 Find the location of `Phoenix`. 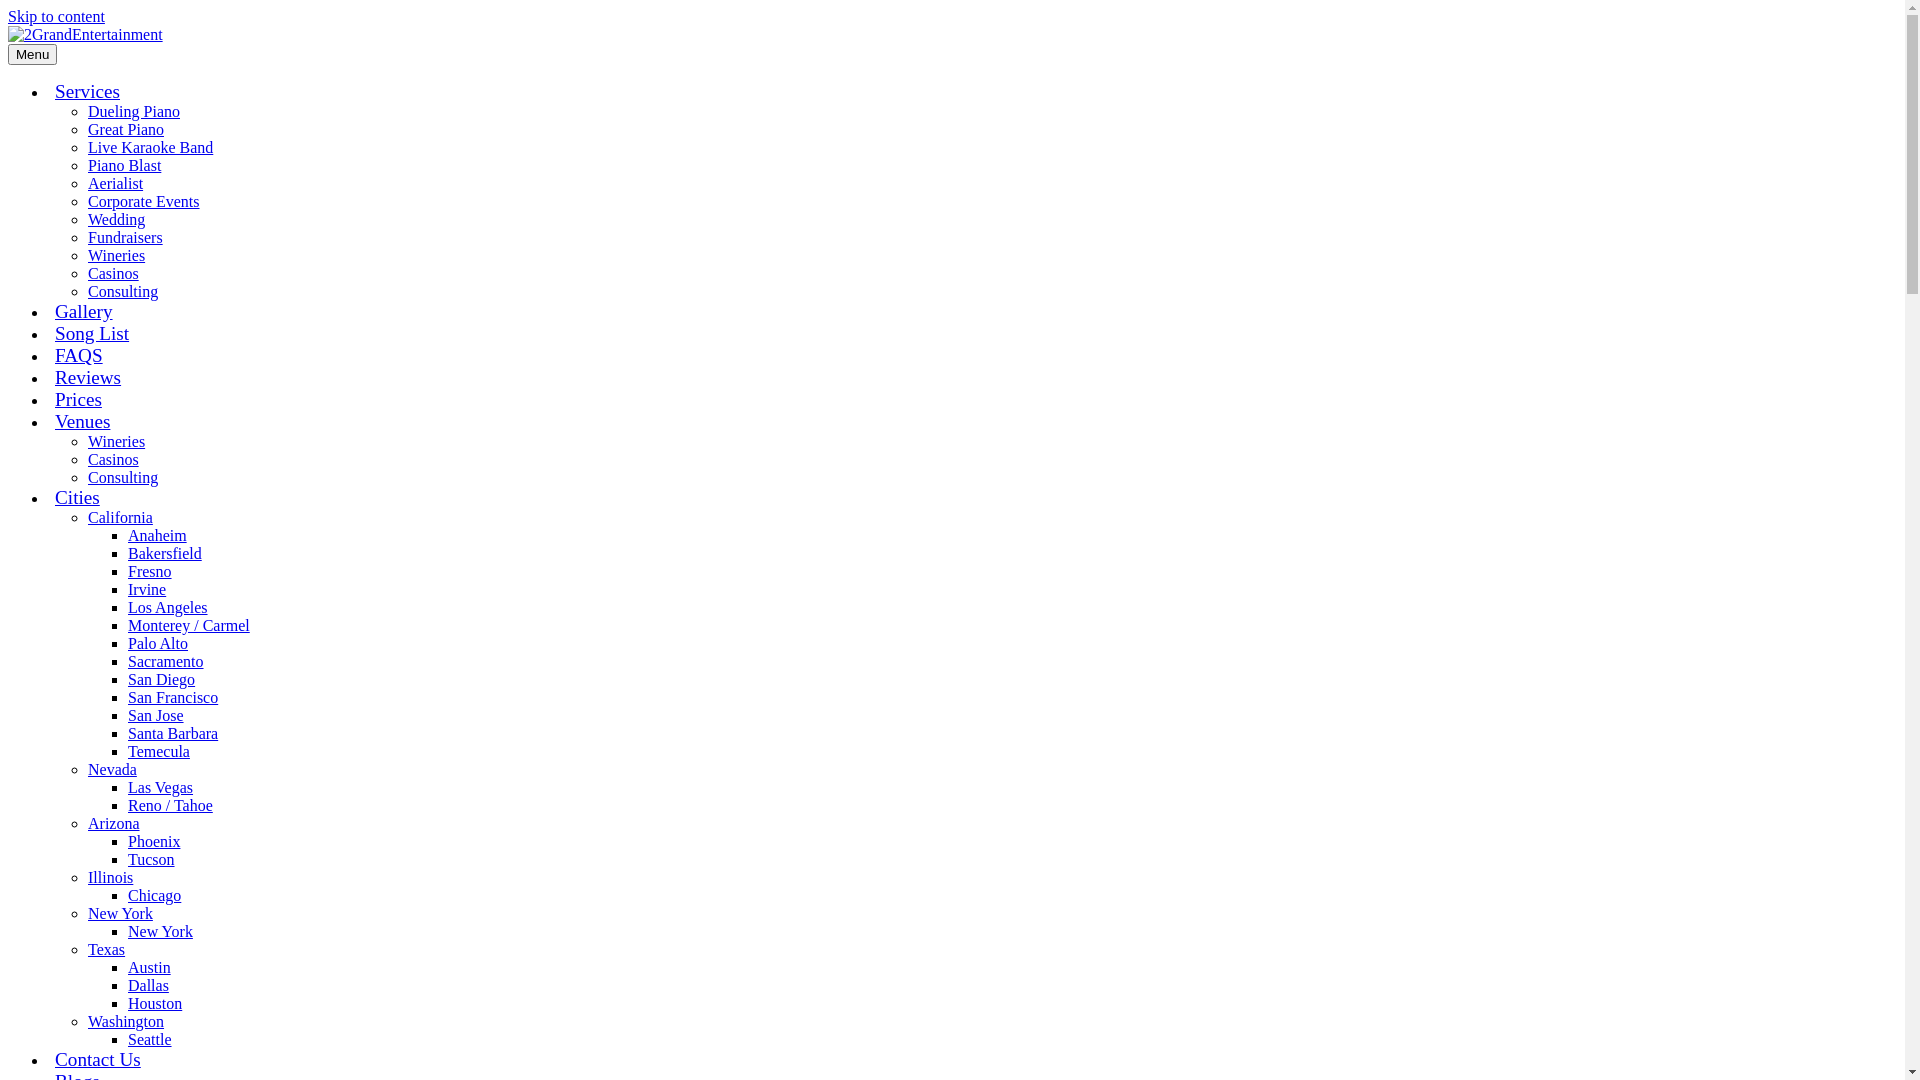

Phoenix is located at coordinates (154, 842).